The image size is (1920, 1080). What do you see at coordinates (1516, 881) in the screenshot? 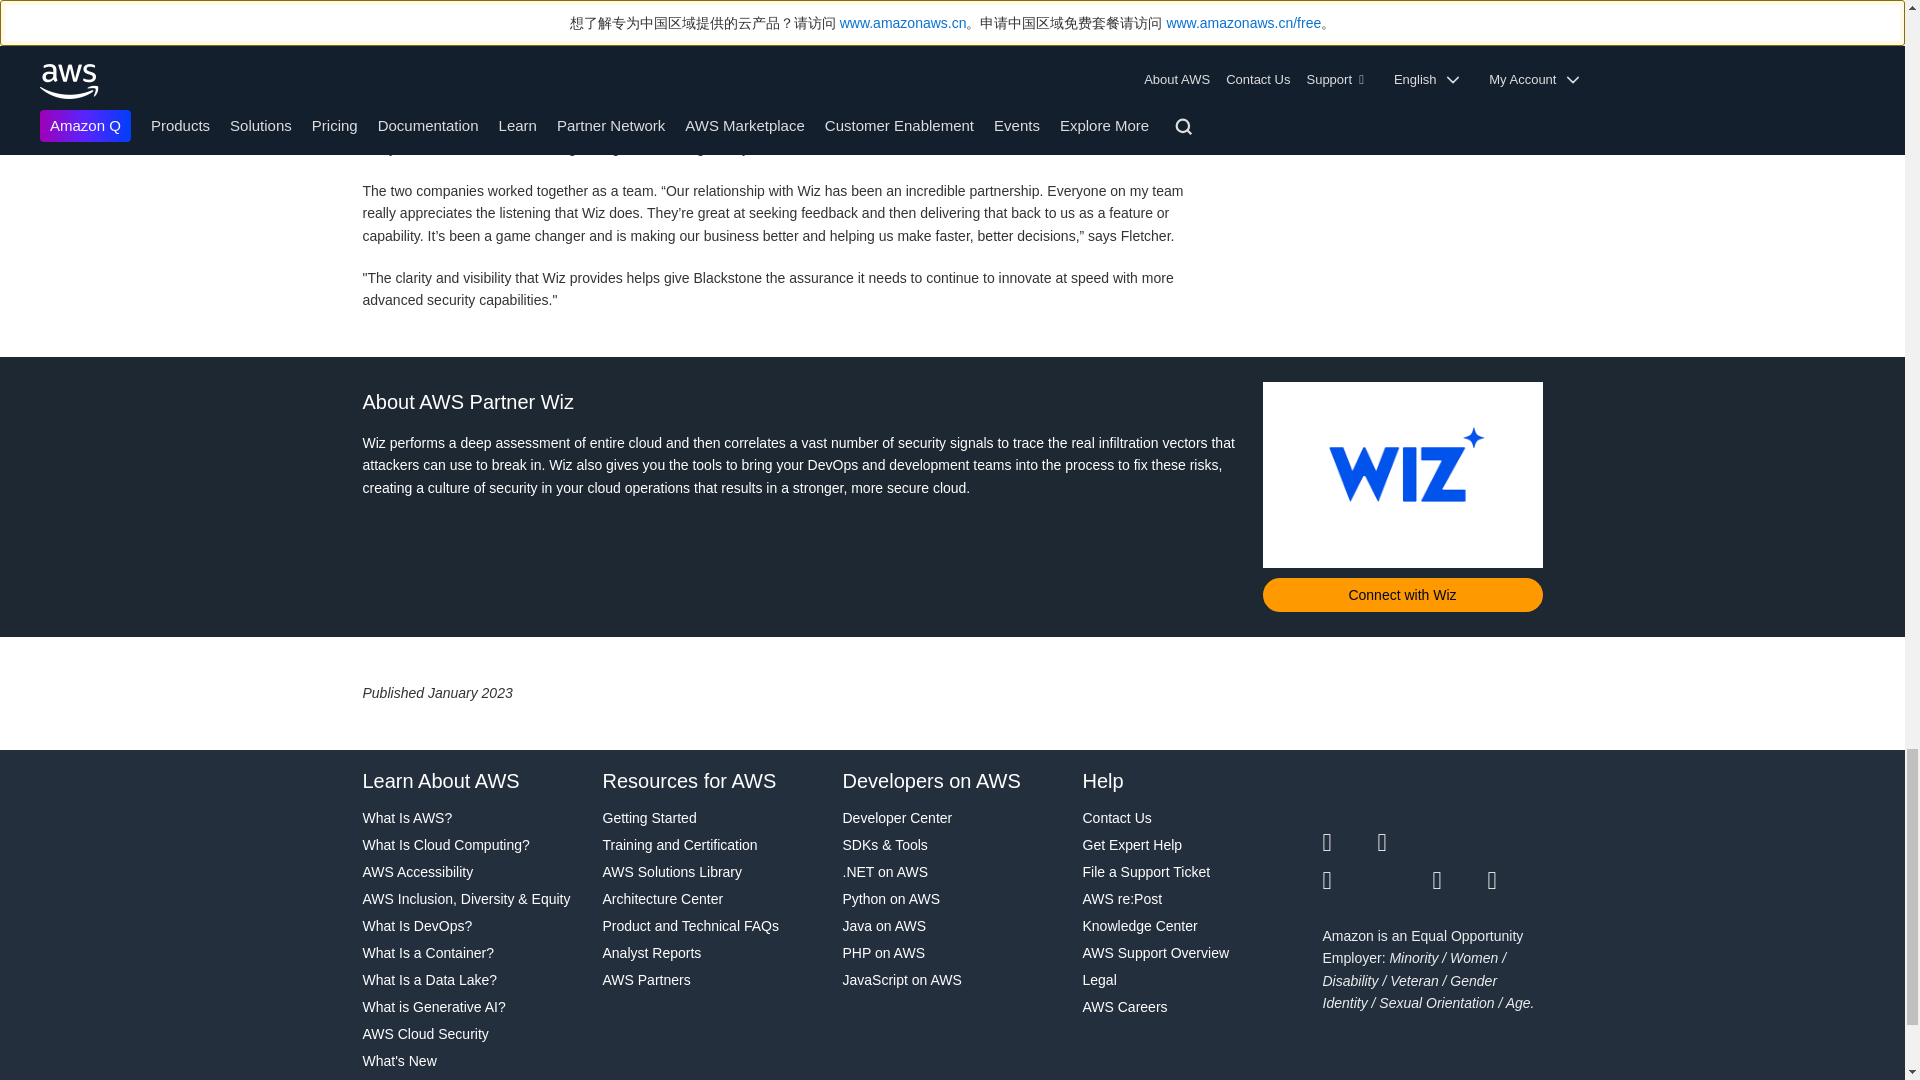
I see `Email` at bounding box center [1516, 881].